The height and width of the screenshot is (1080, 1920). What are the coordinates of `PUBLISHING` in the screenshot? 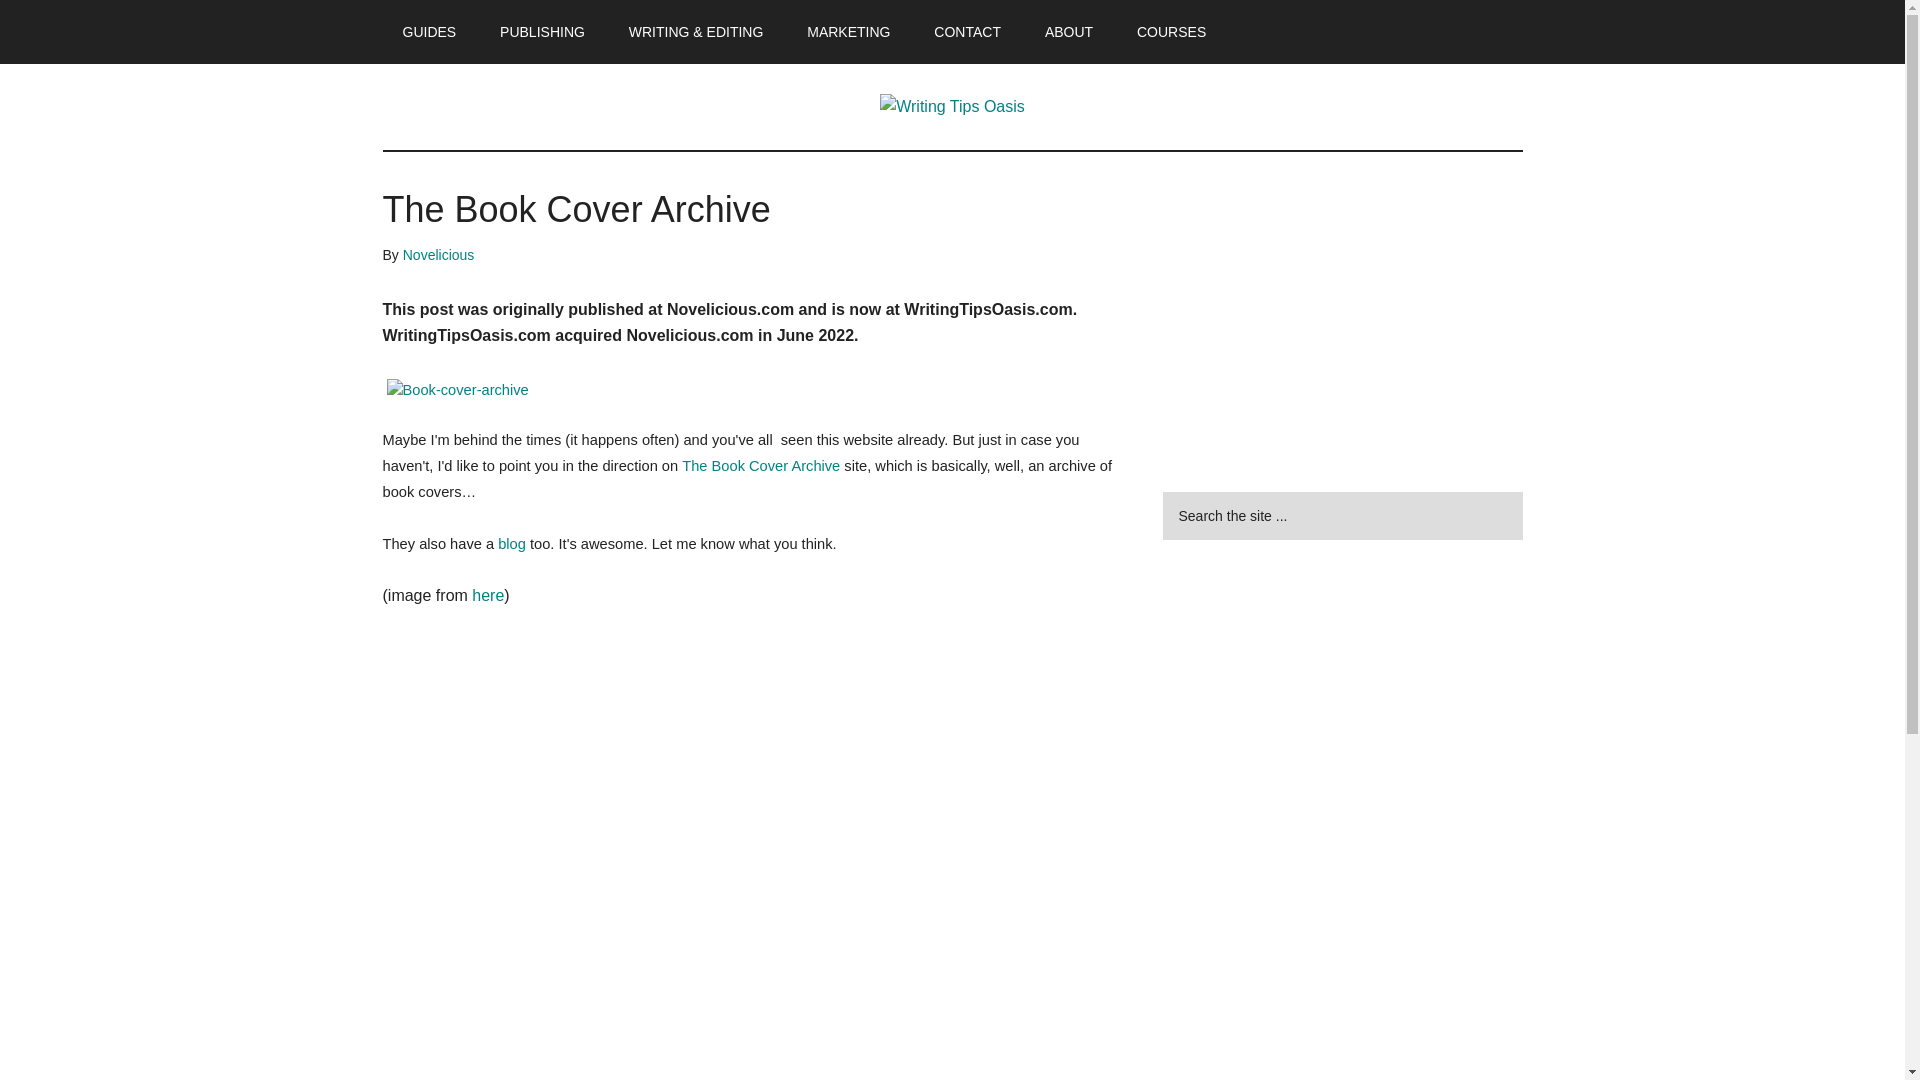 It's located at (542, 32).